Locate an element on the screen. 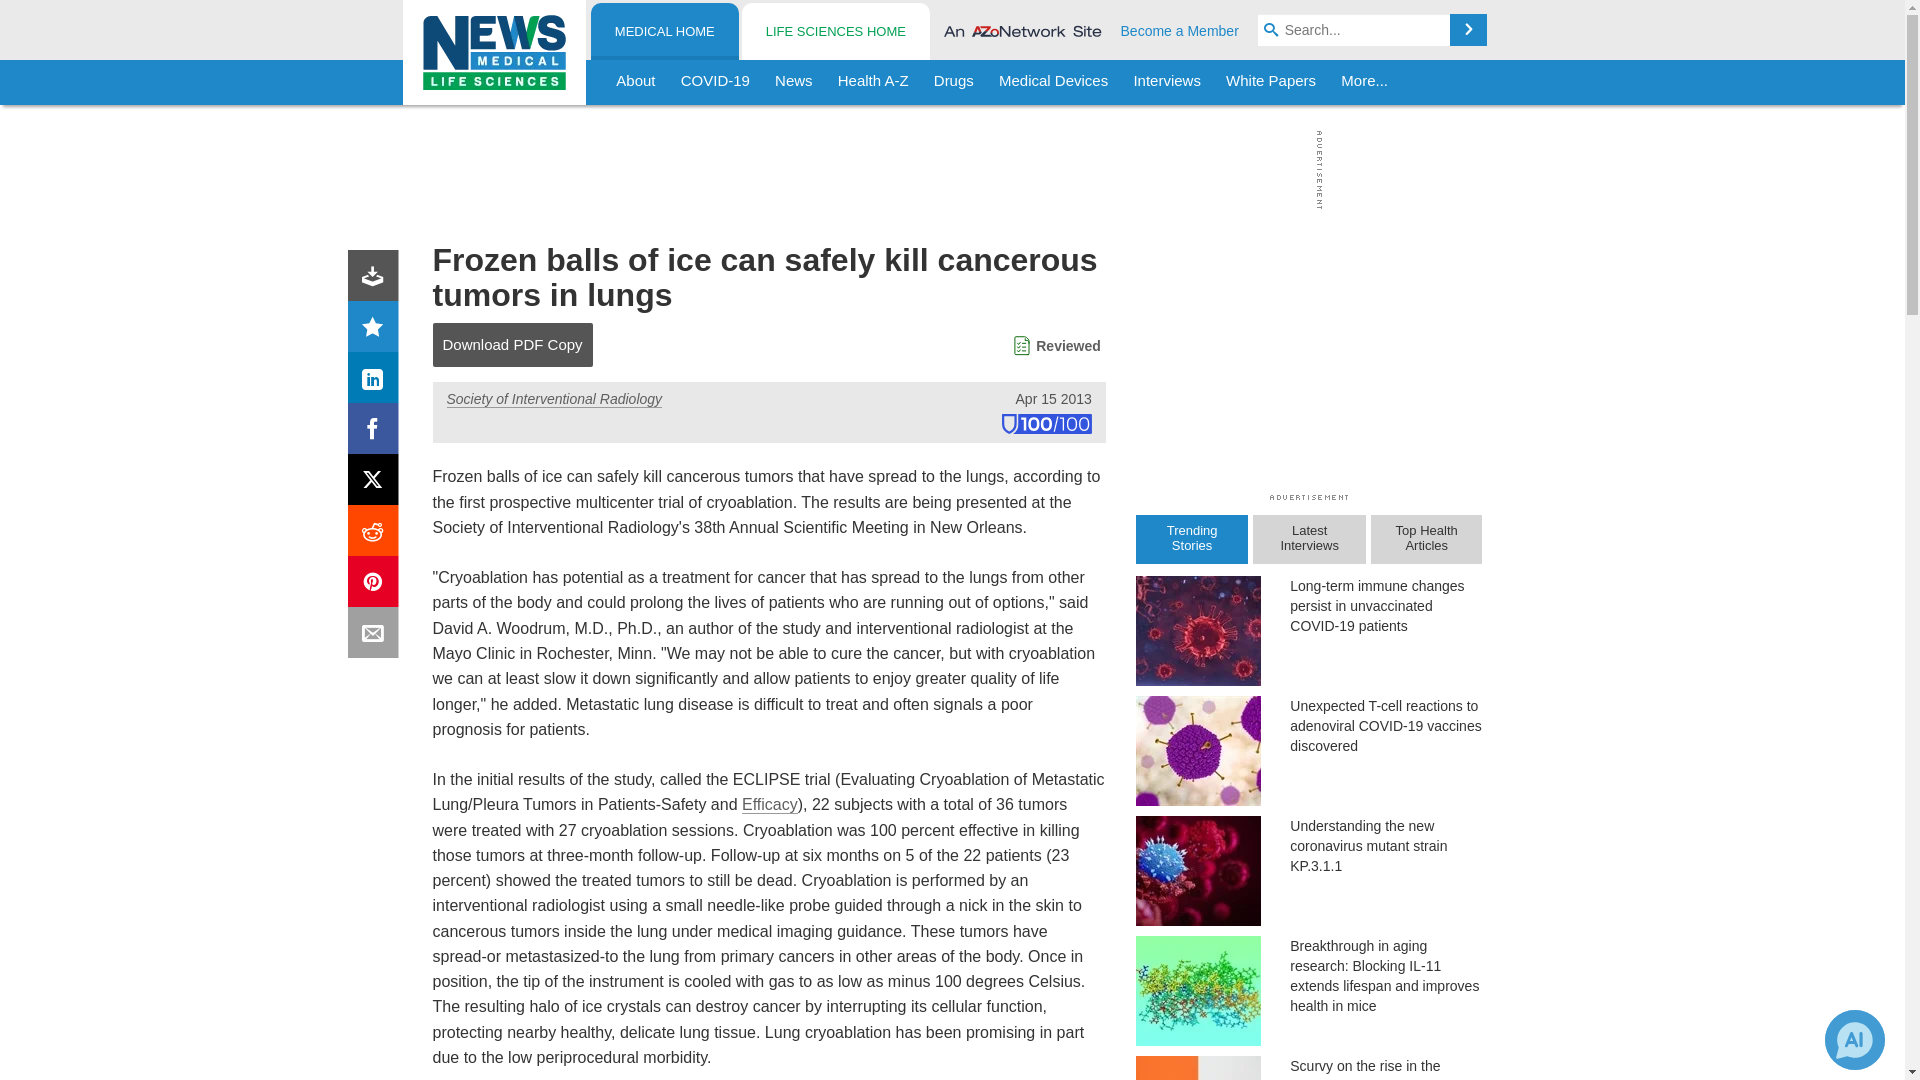  Drugs is located at coordinates (953, 82).